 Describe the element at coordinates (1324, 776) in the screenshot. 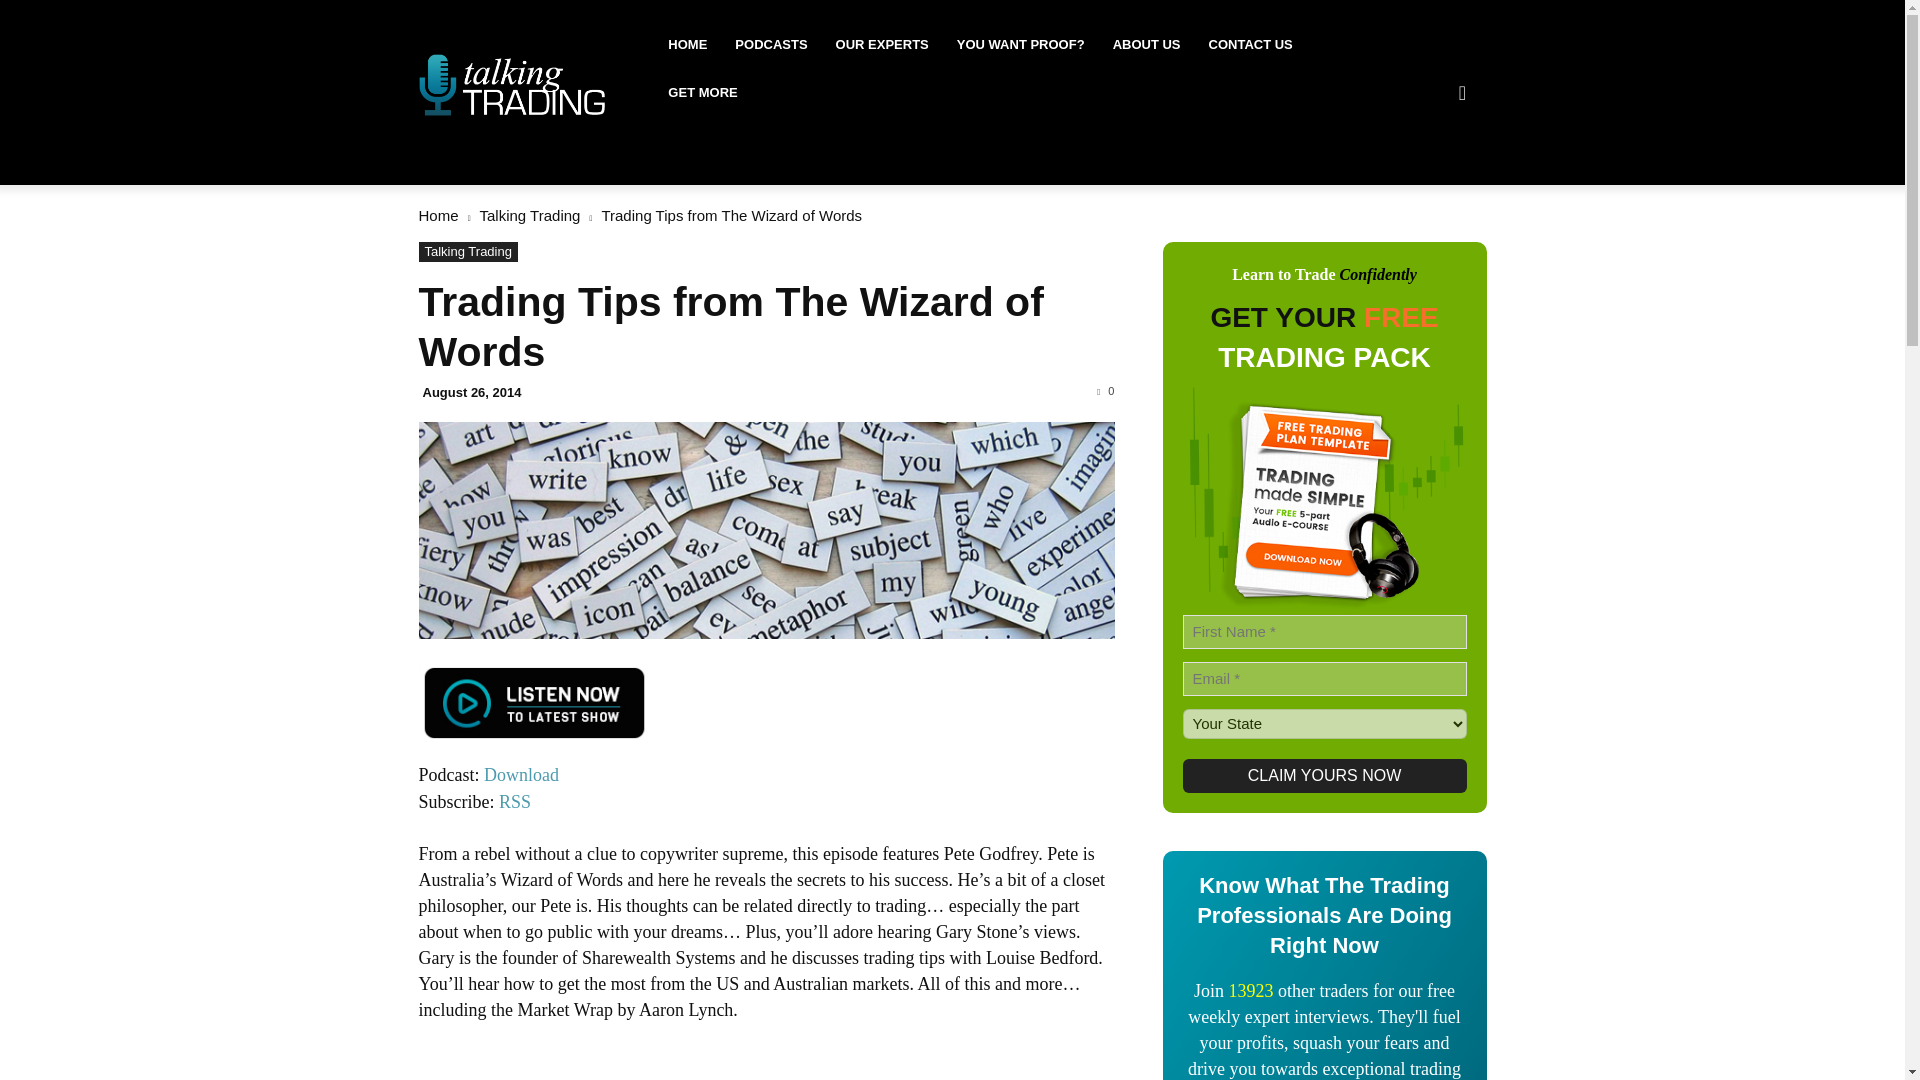

I see `CLAIM YOURS NOW` at that location.